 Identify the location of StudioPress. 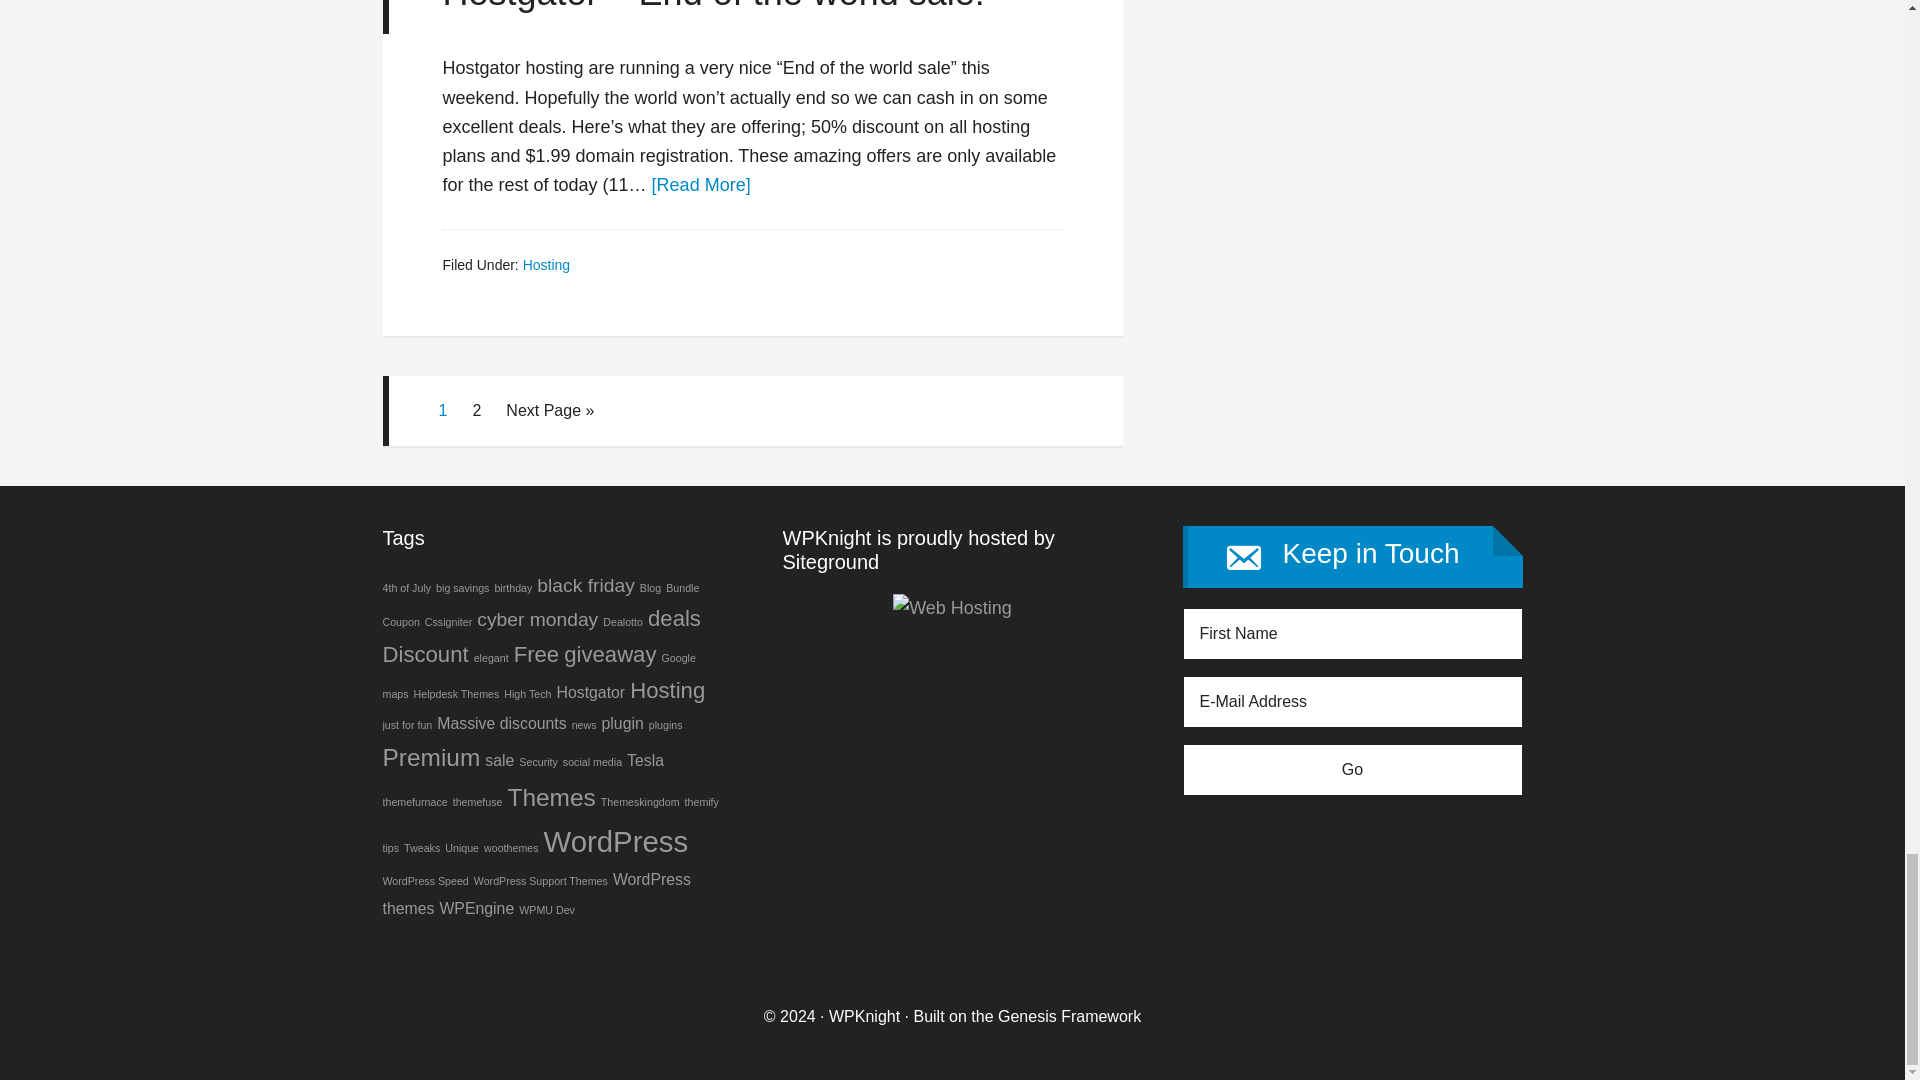
(1069, 1016).